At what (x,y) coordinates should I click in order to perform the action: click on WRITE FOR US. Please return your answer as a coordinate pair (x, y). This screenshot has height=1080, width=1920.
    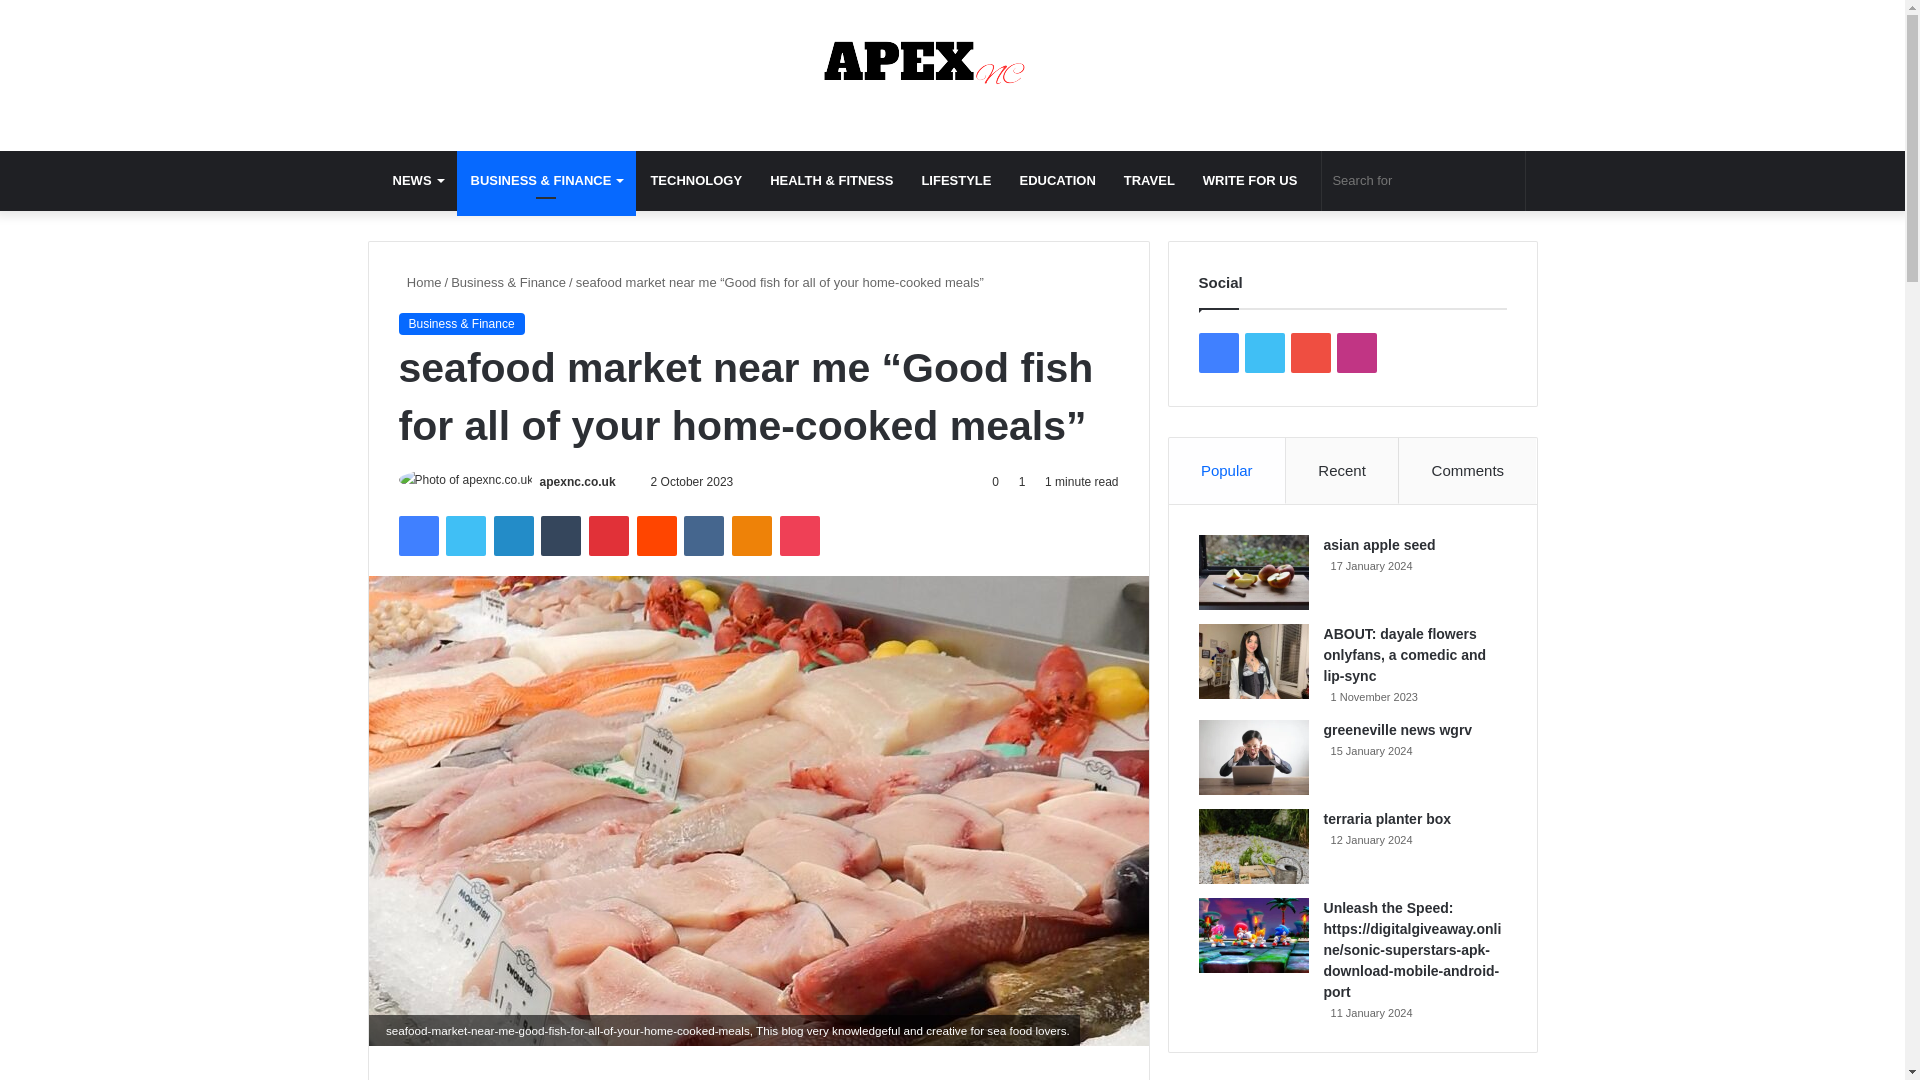
    Looking at the image, I should click on (1250, 180).